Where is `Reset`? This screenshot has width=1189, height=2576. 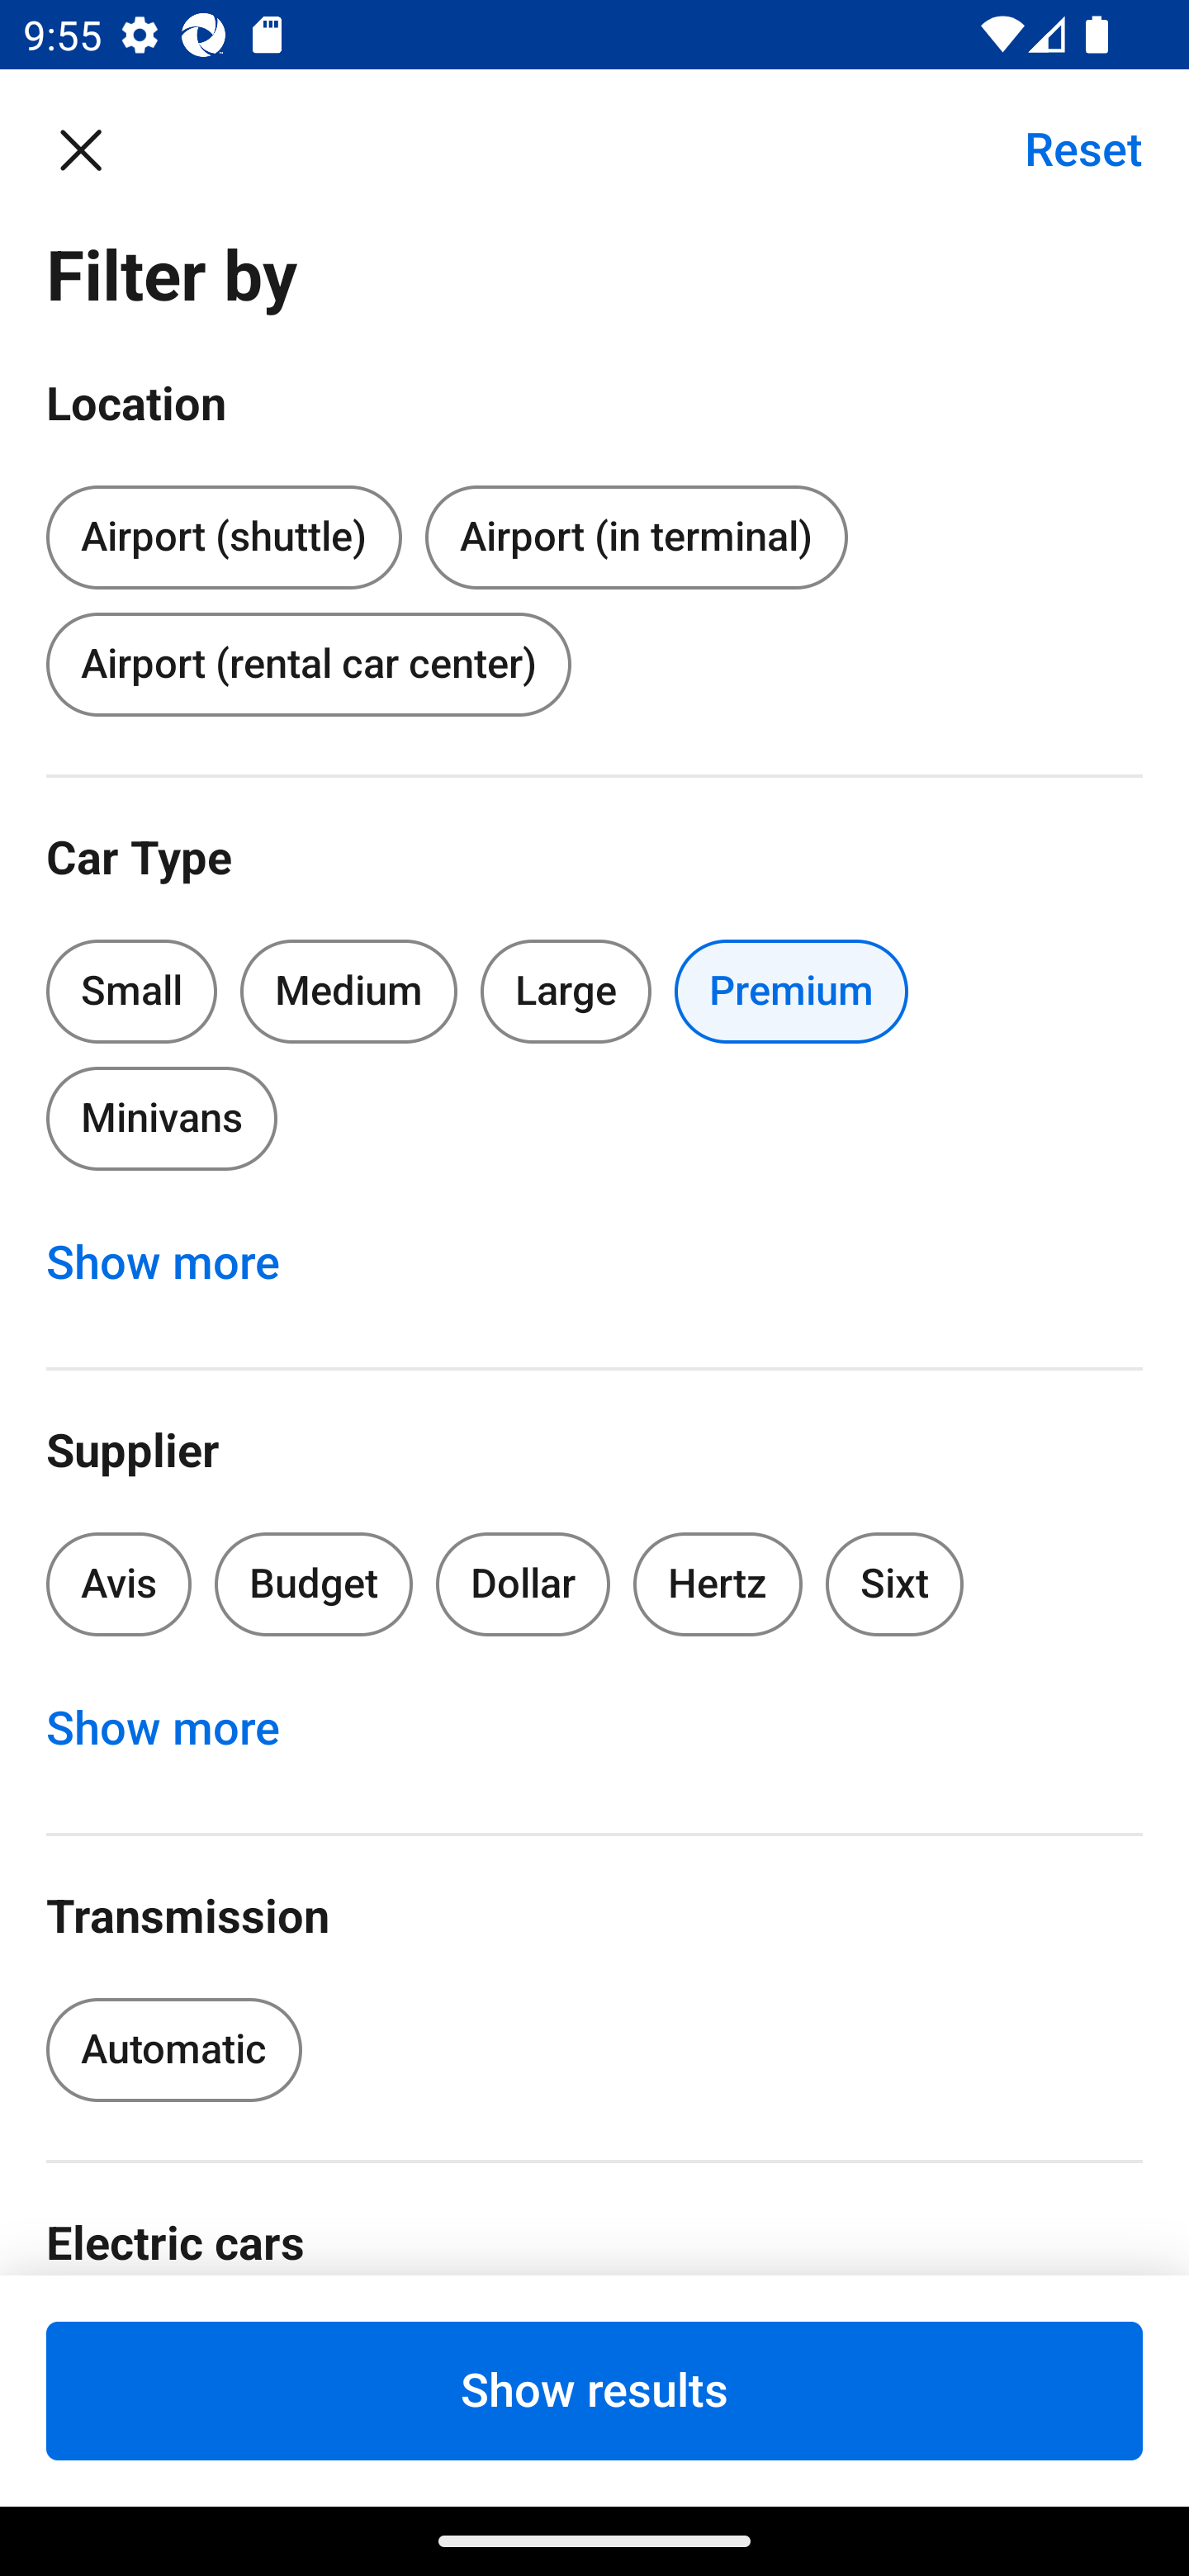
Reset is located at coordinates (1066, 149).